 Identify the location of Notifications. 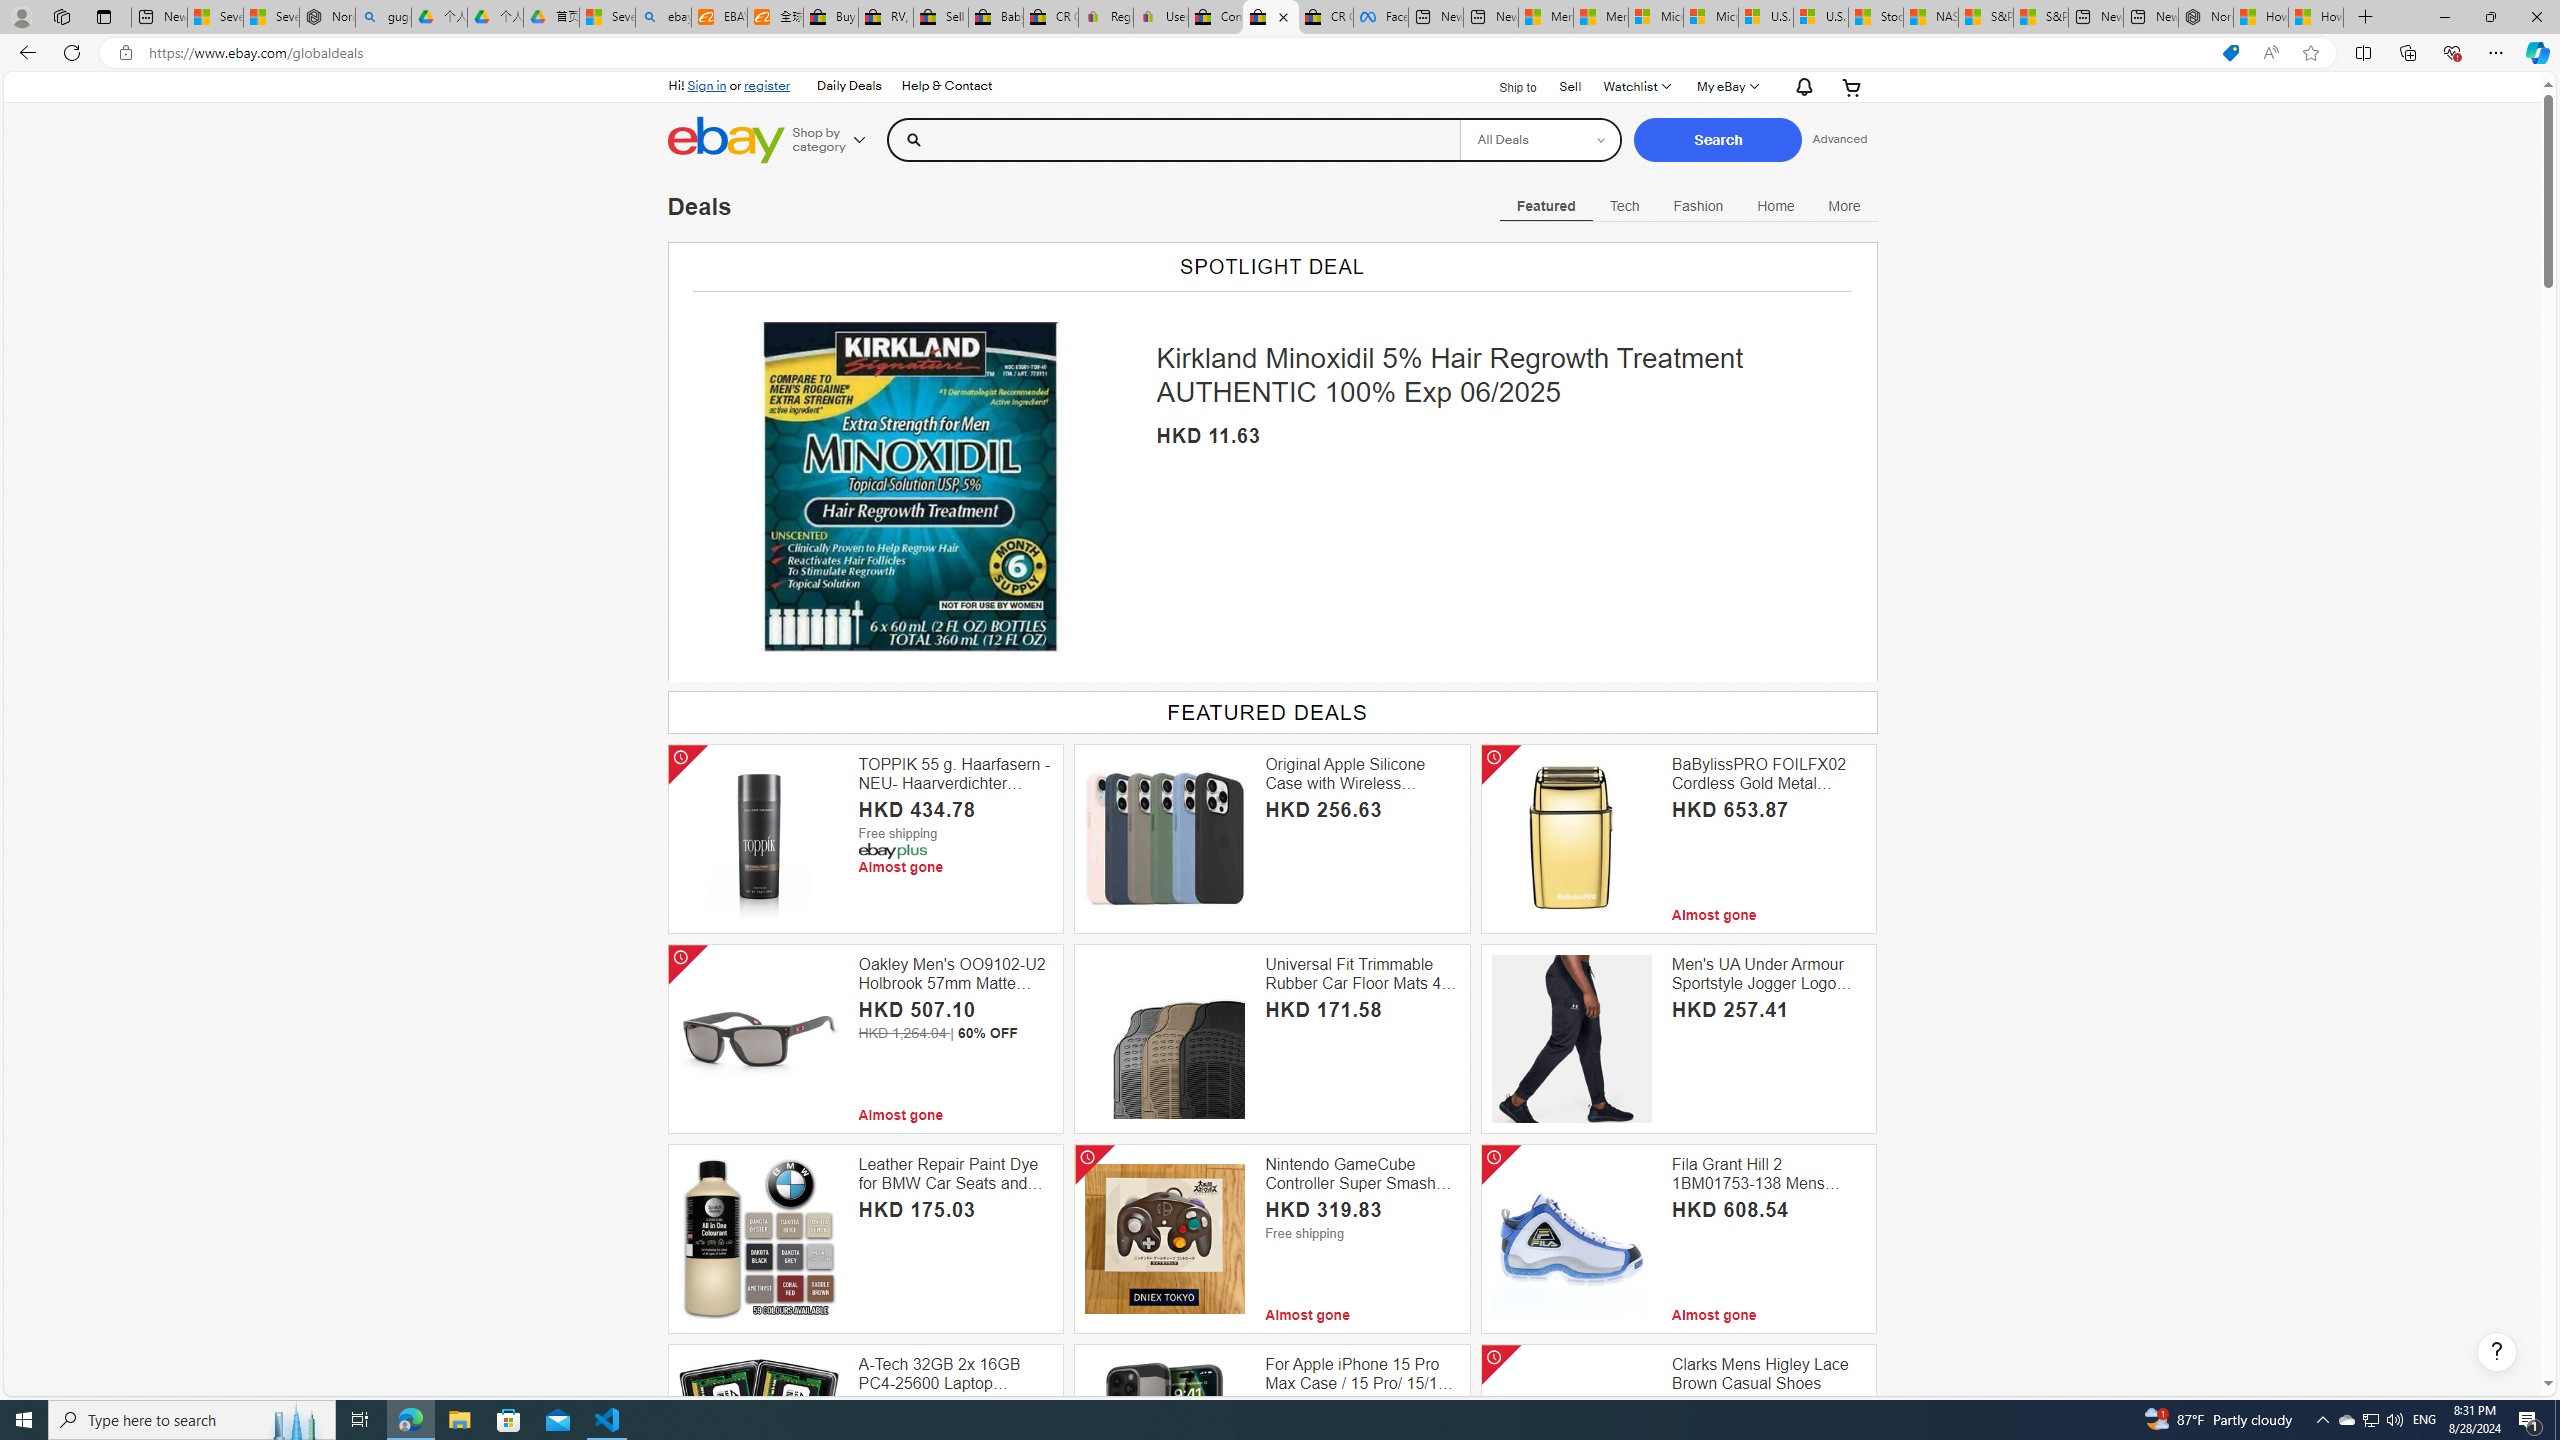
(1800, 86).